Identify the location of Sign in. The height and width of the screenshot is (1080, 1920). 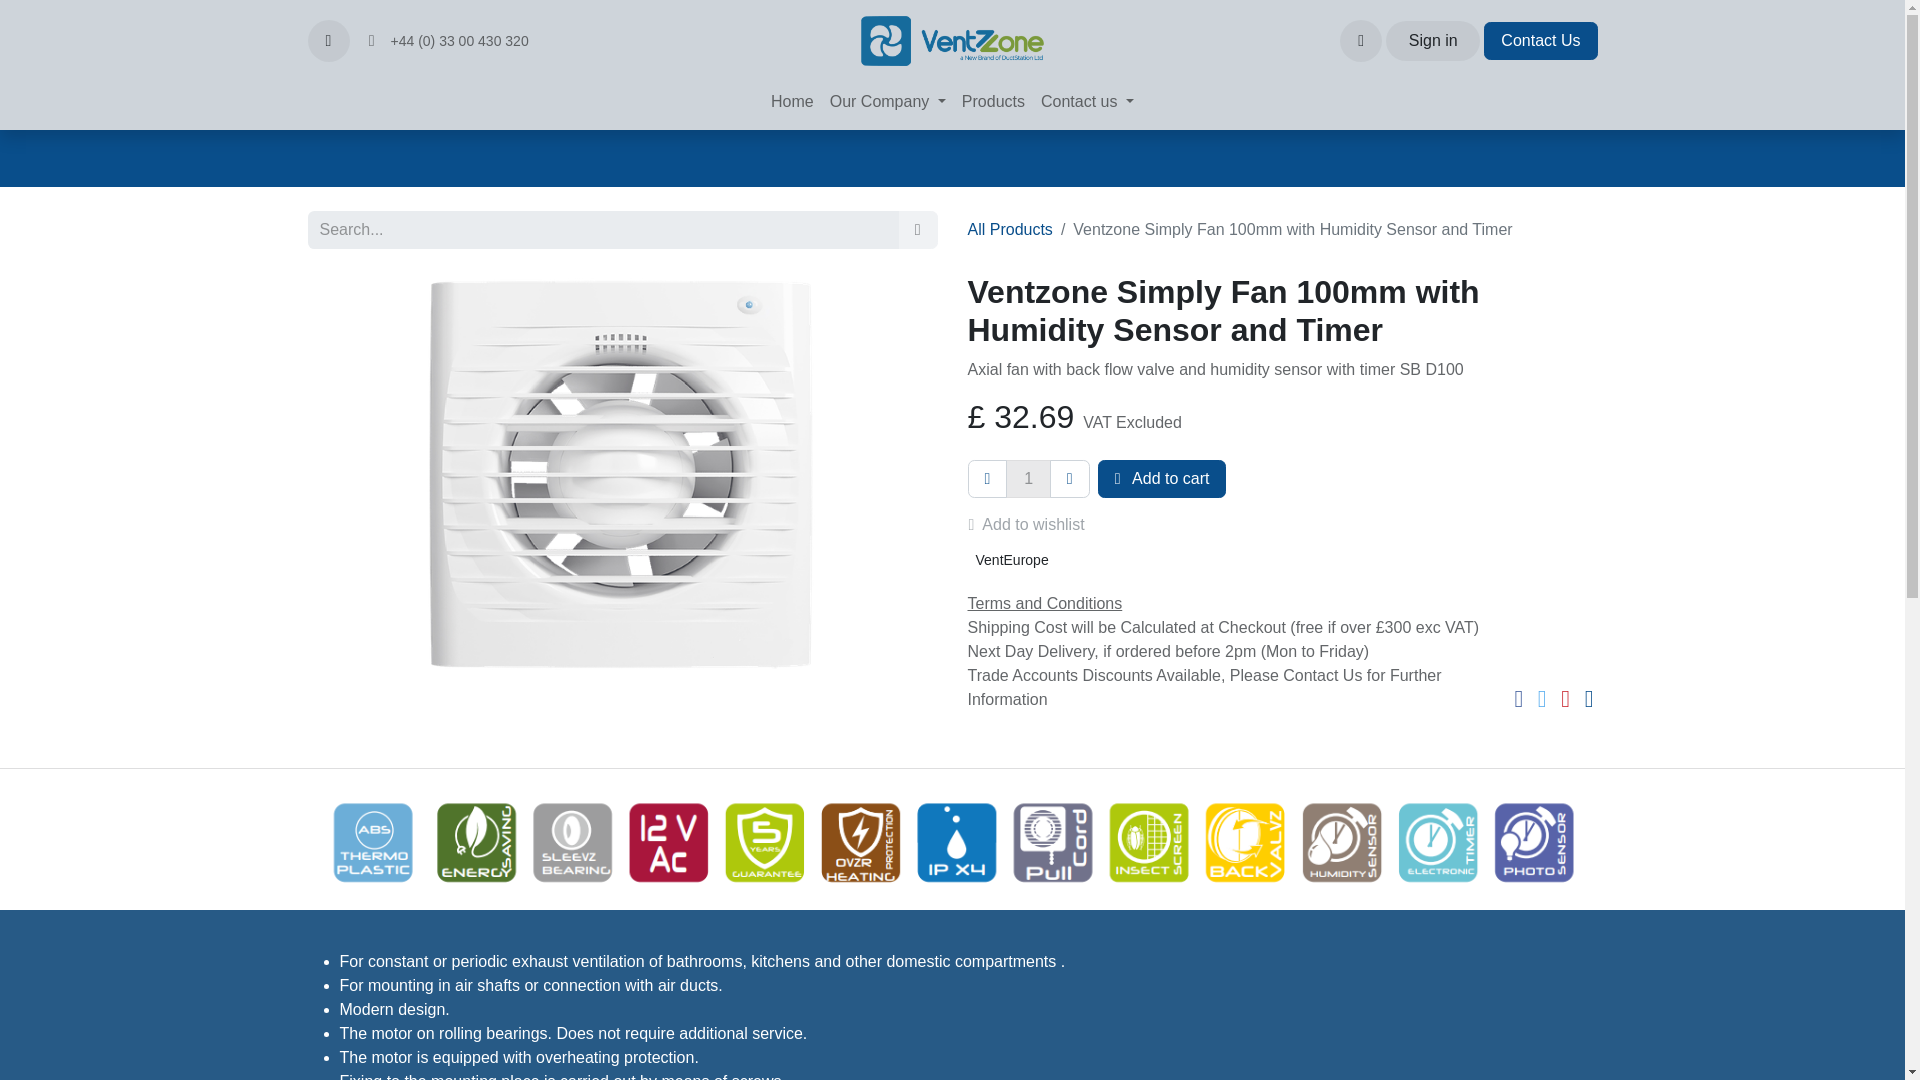
(1433, 40).